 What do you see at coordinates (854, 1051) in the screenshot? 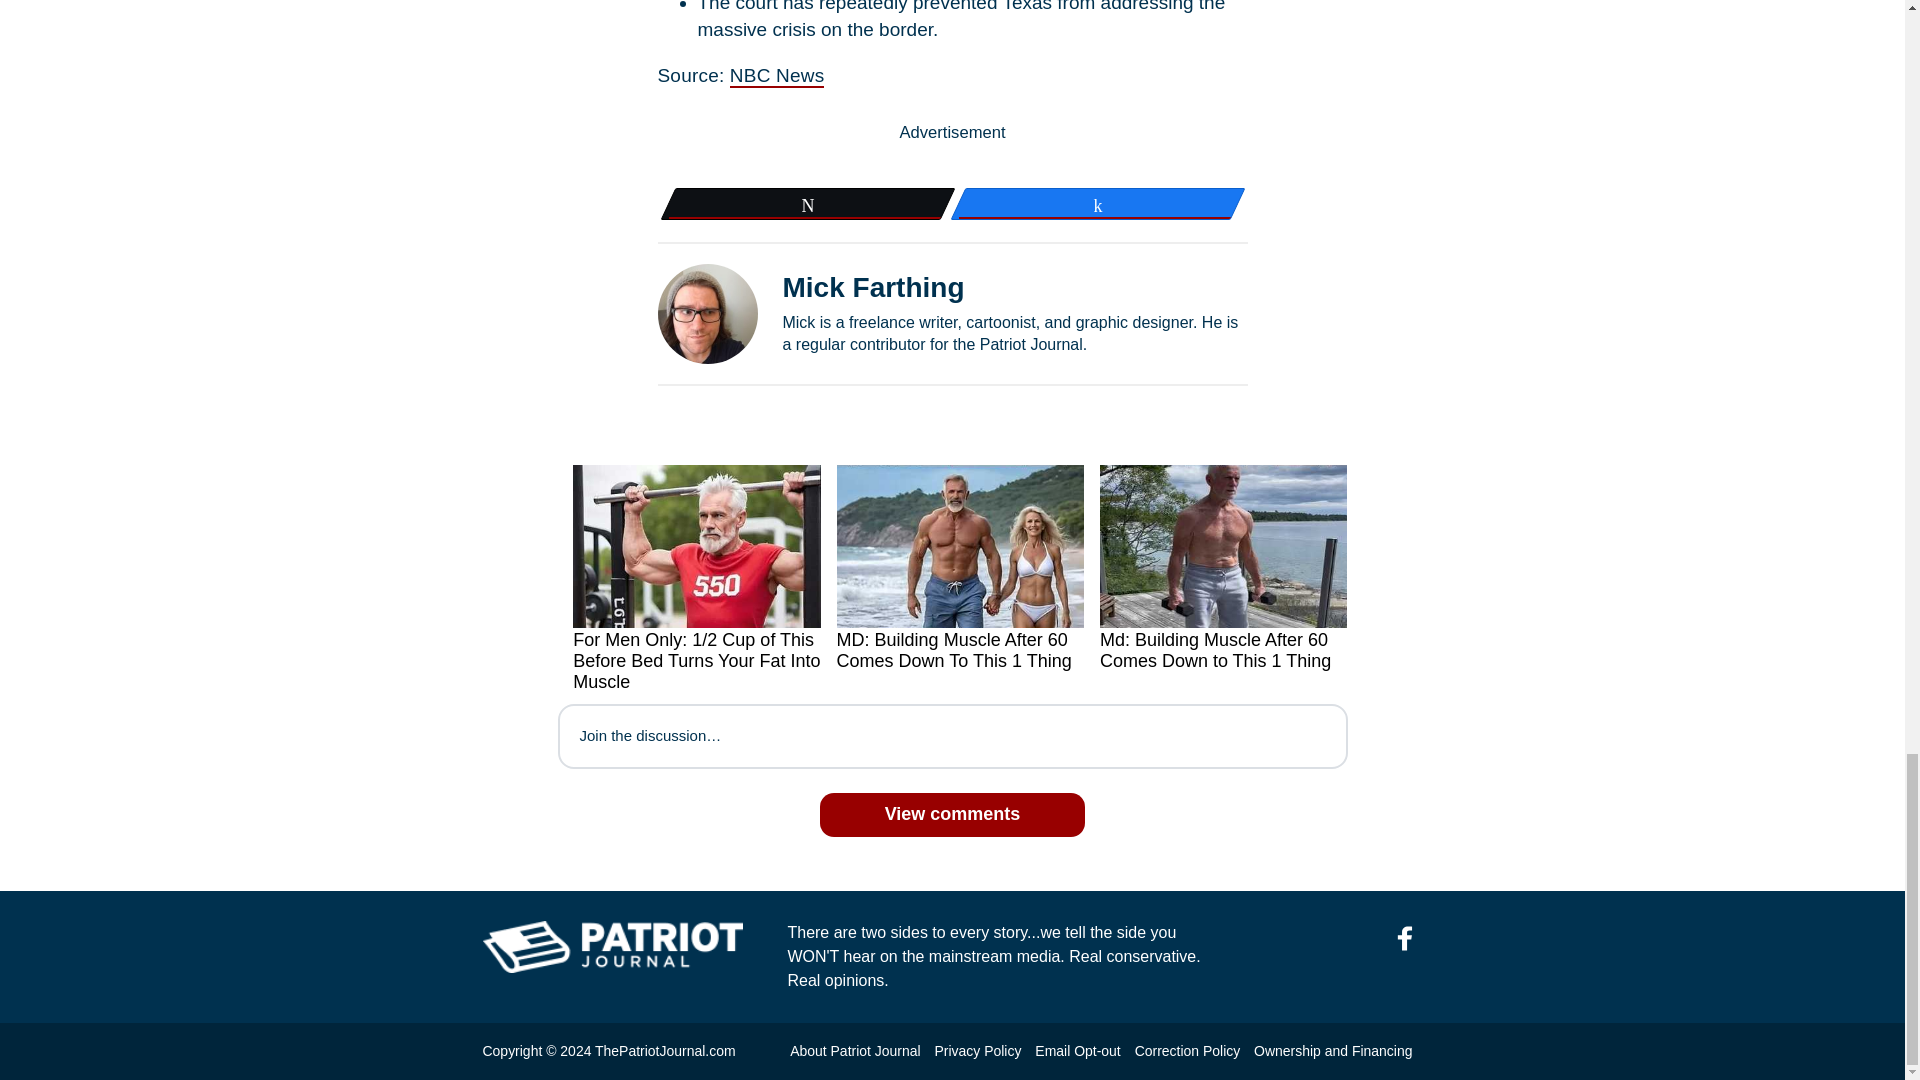
I see `About Patriot Journal` at bounding box center [854, 1051].